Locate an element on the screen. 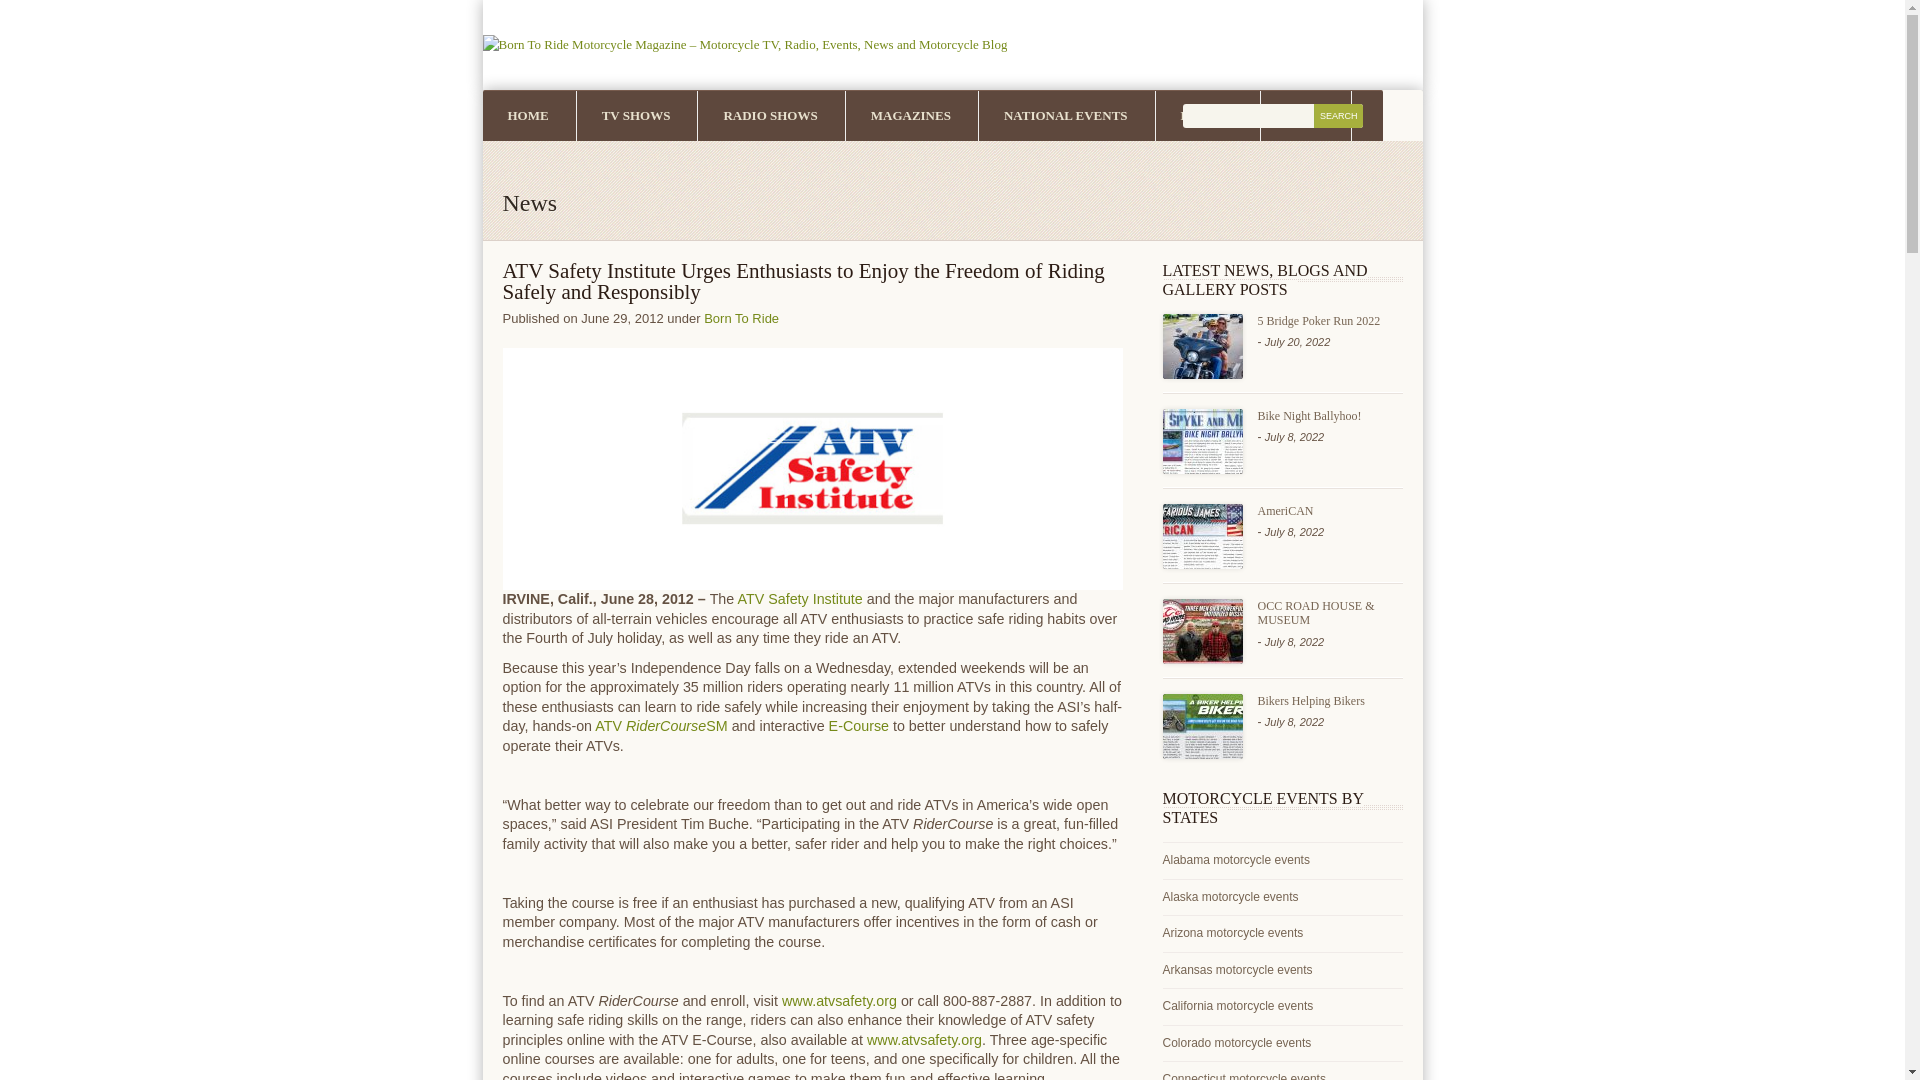  Motorcycle Magazine Issues is located at coordinates (910, 114).